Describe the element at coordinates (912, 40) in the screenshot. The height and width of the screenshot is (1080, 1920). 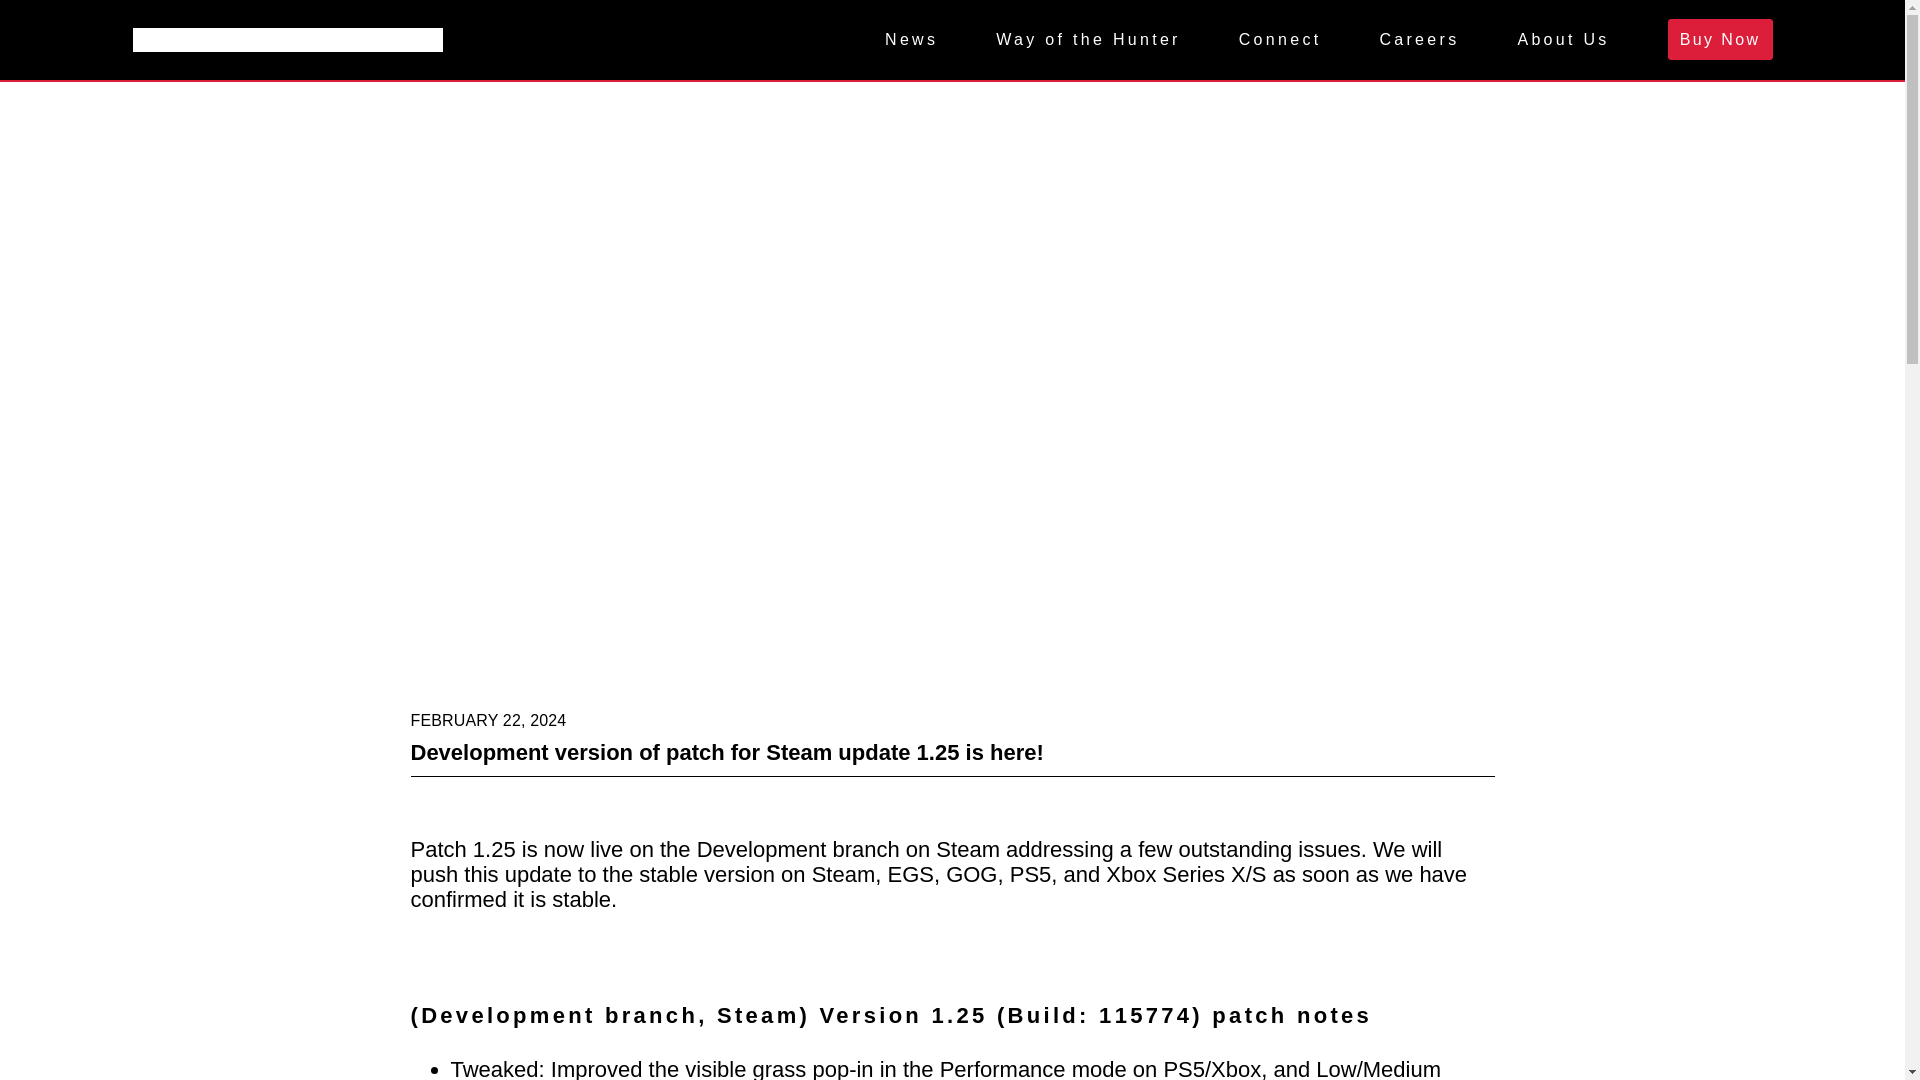
I see `News` at that location.